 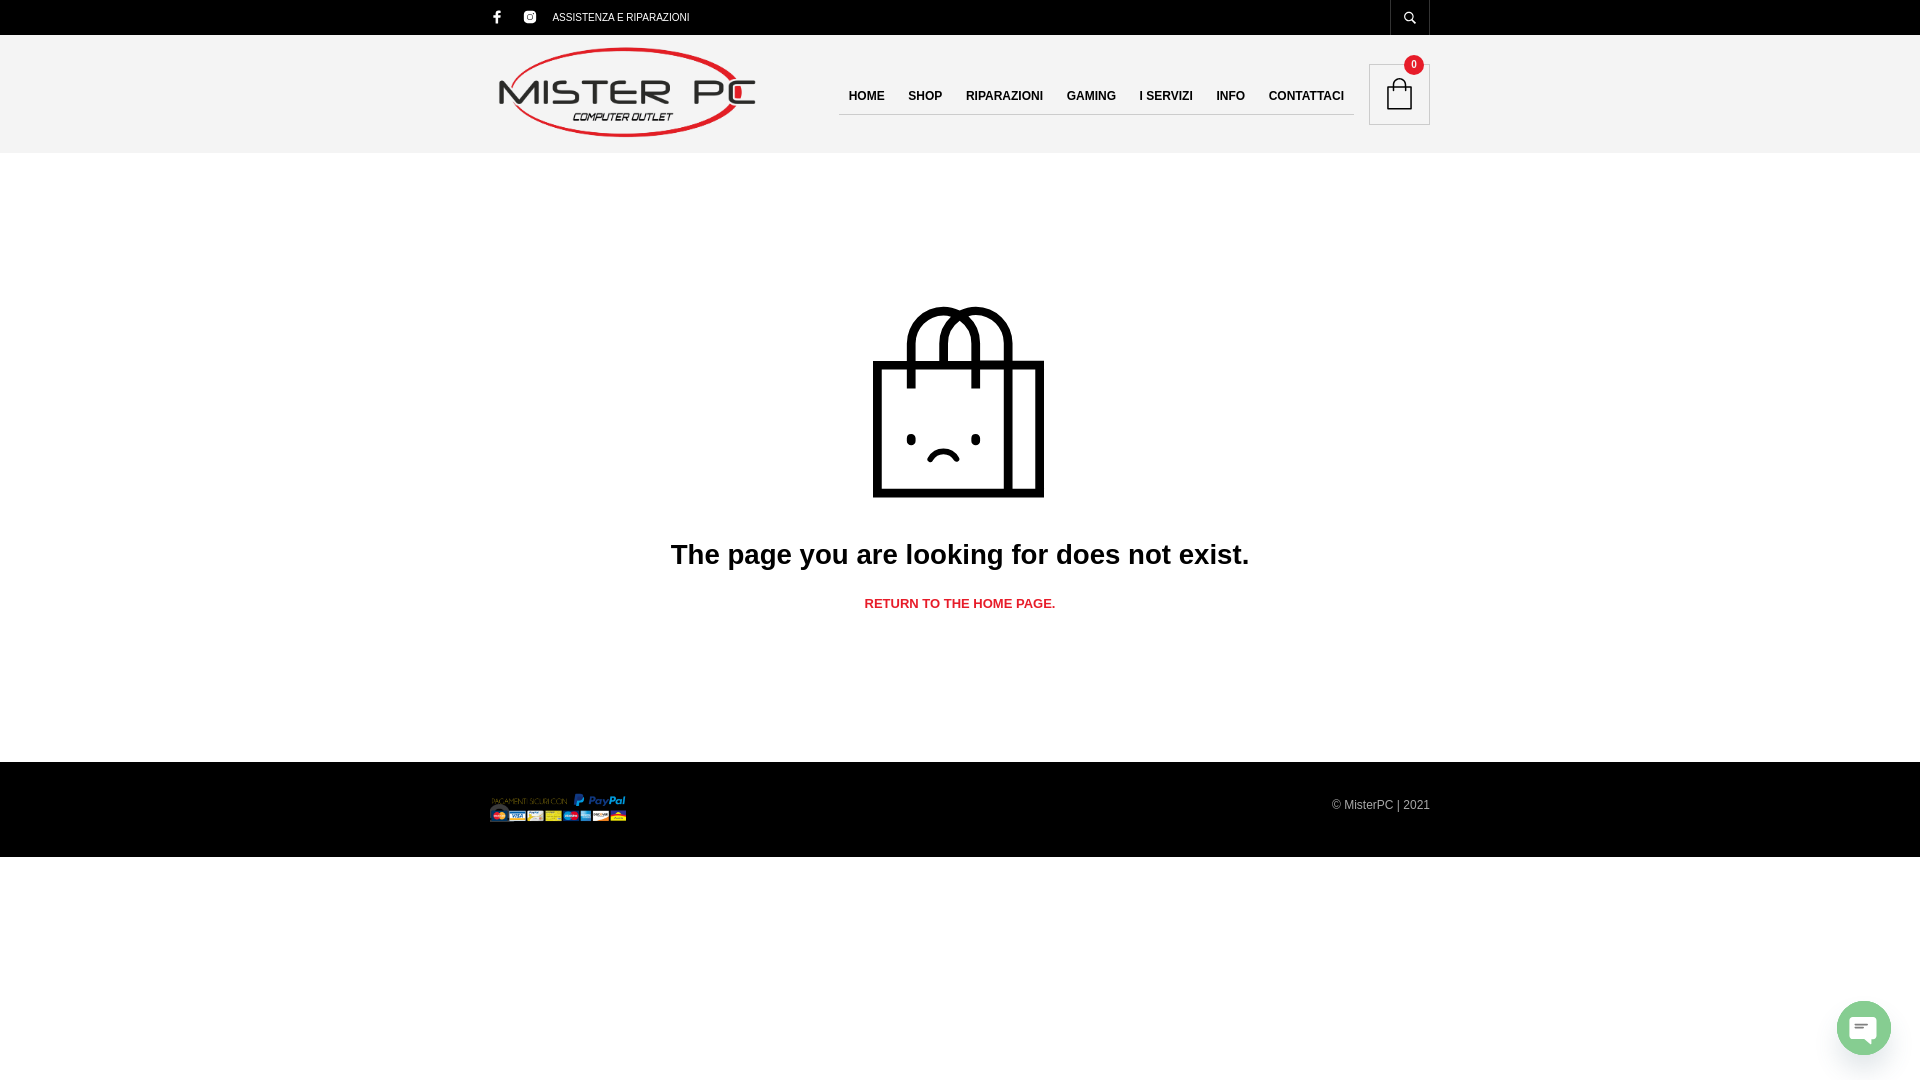 What do you see at coordinates (1399, 94) in the screenshot?
I see `0` at bounding box center [1399, 94].